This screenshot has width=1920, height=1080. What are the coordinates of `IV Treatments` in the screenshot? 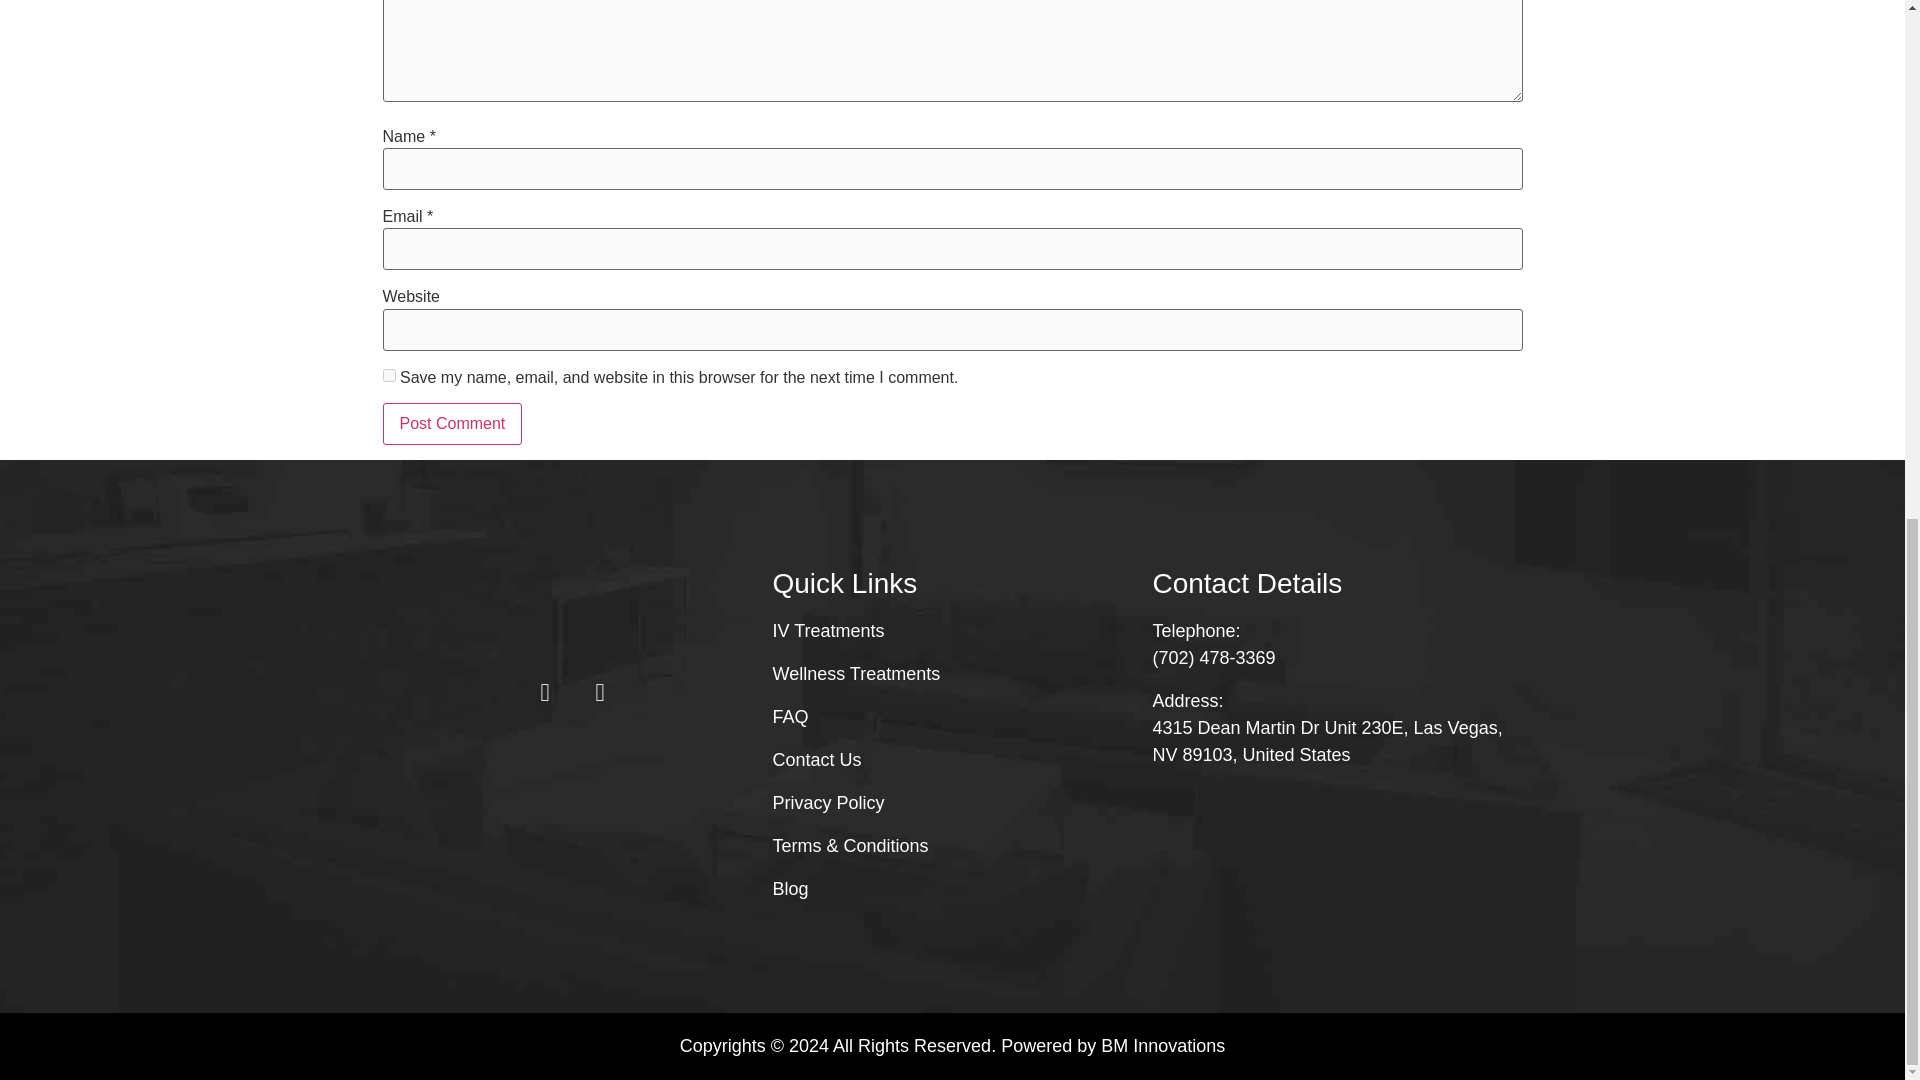 It's located at (952, 630).